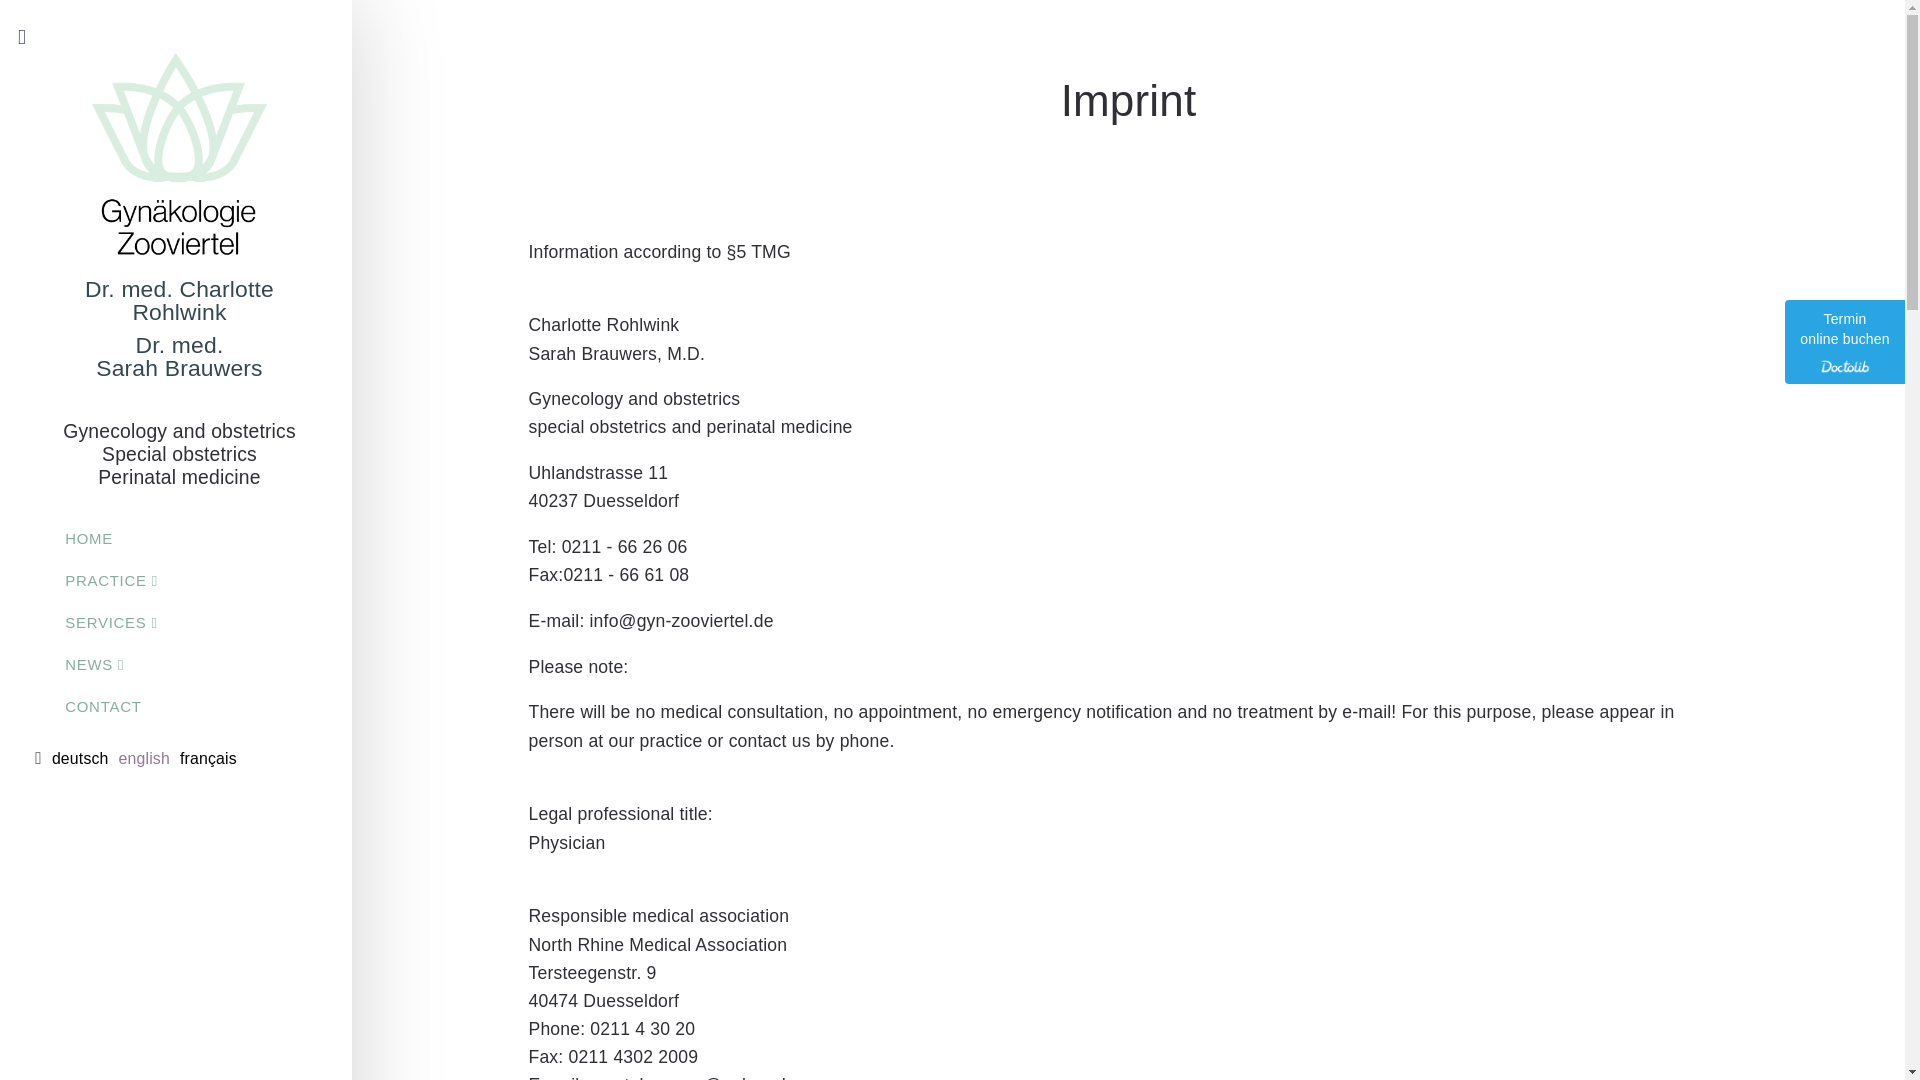  I want to click on CONTACT, so click(149, 705).